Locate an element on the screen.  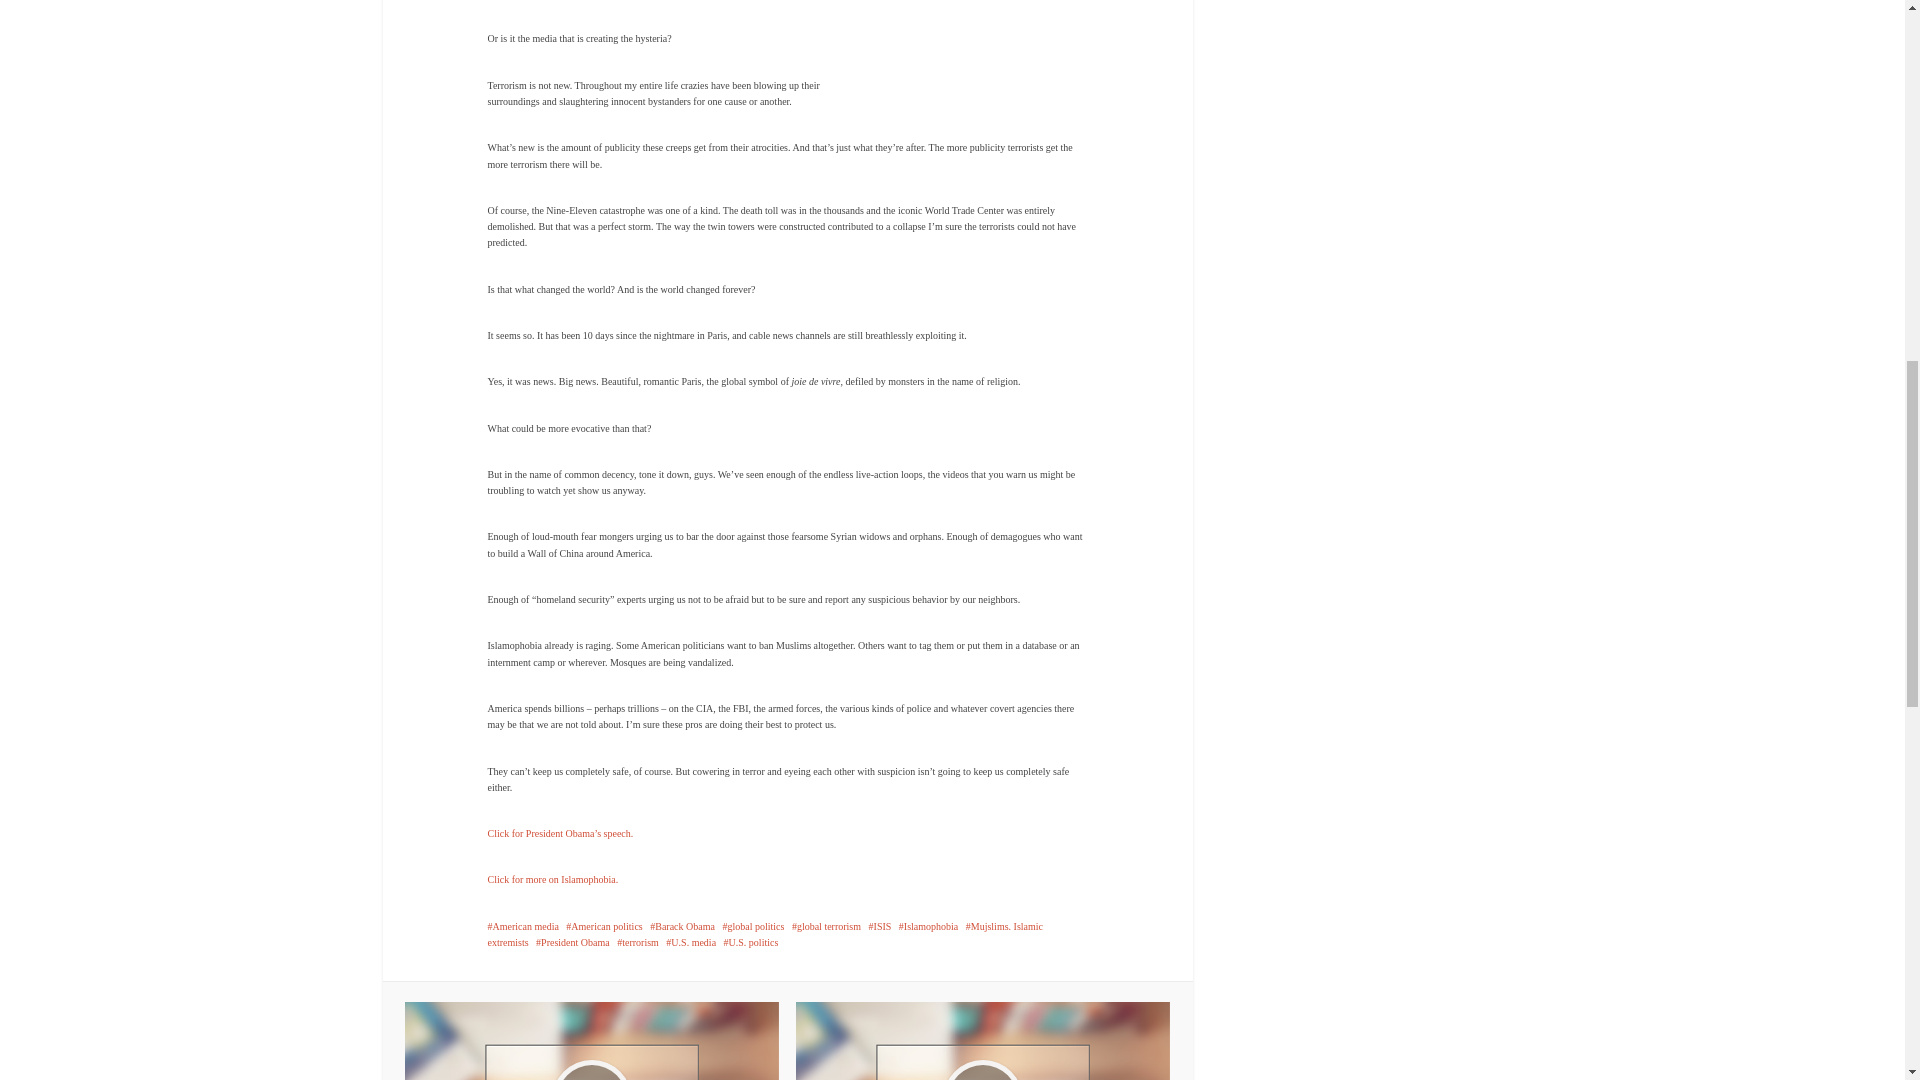
terrorism is located at coordinates (637, 942).